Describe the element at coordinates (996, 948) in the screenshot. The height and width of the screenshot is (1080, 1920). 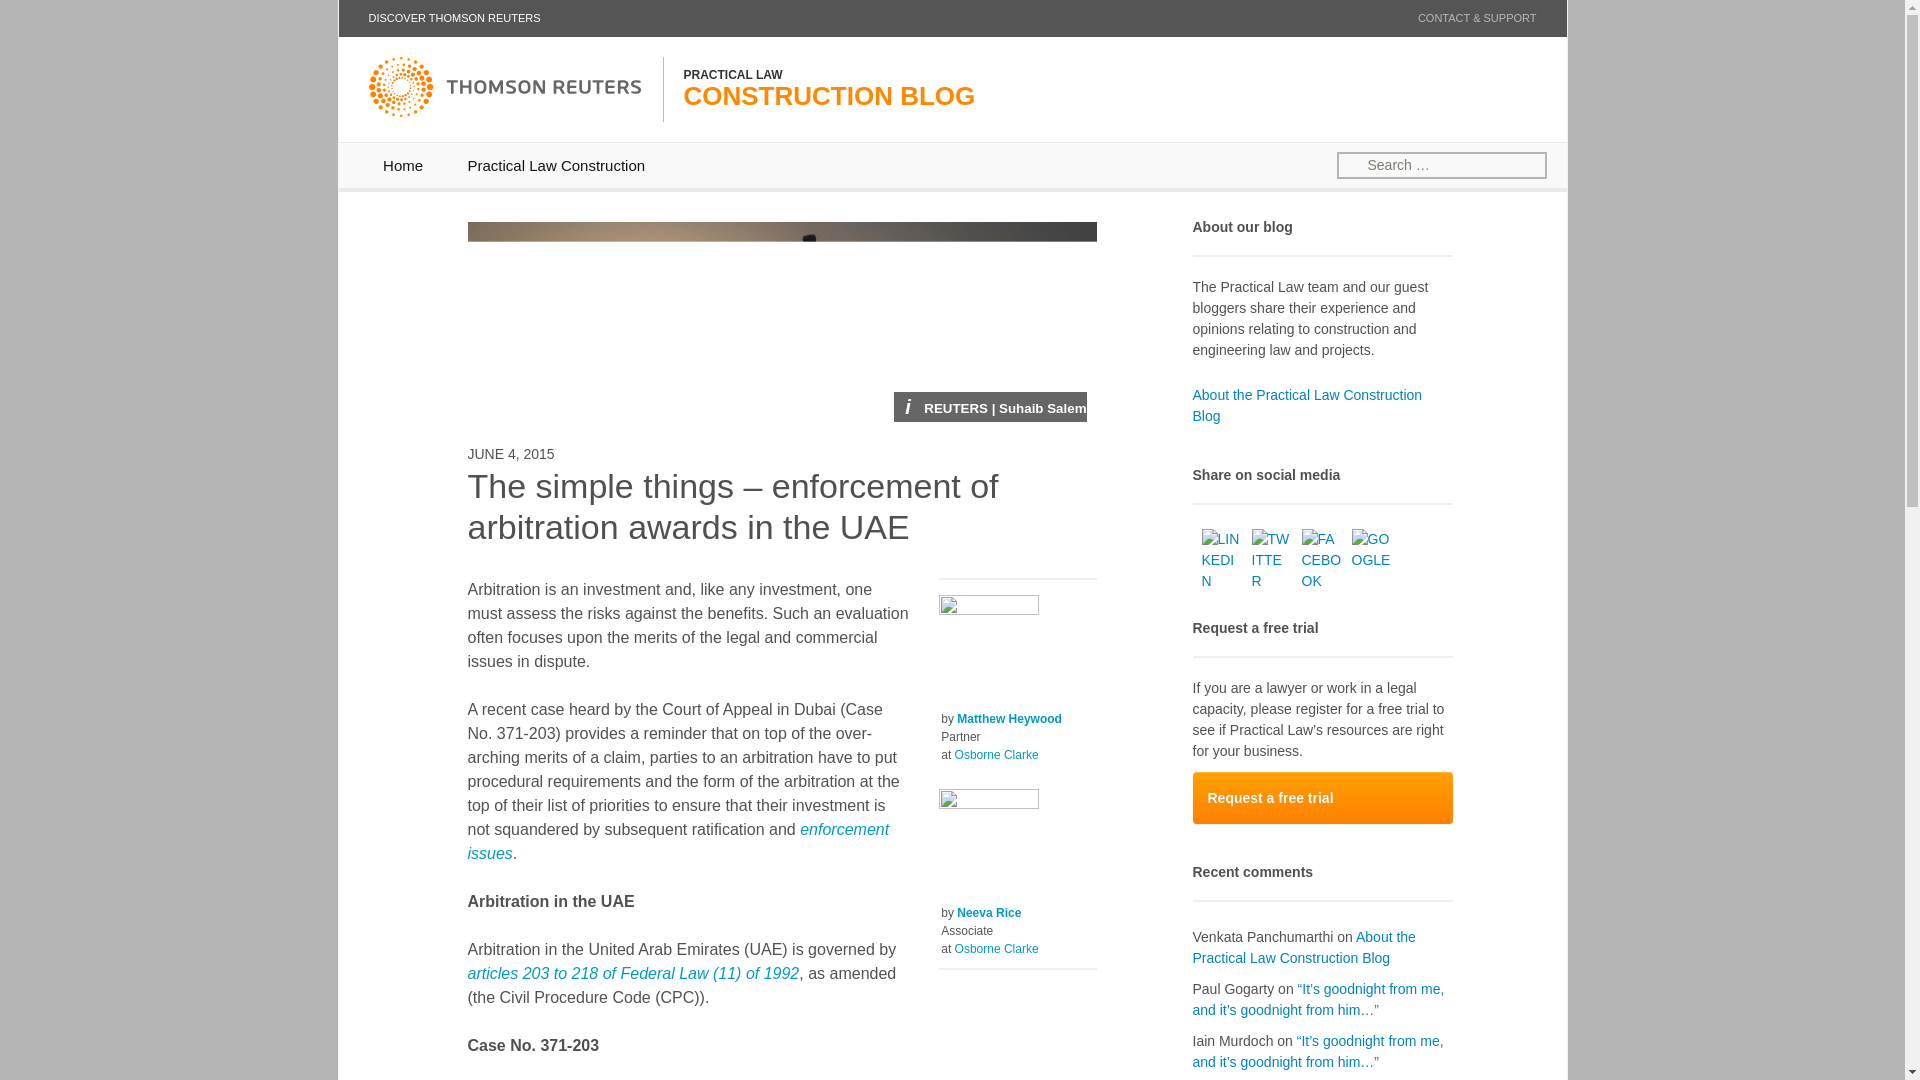
I see `Osborne Clarke` at that location.